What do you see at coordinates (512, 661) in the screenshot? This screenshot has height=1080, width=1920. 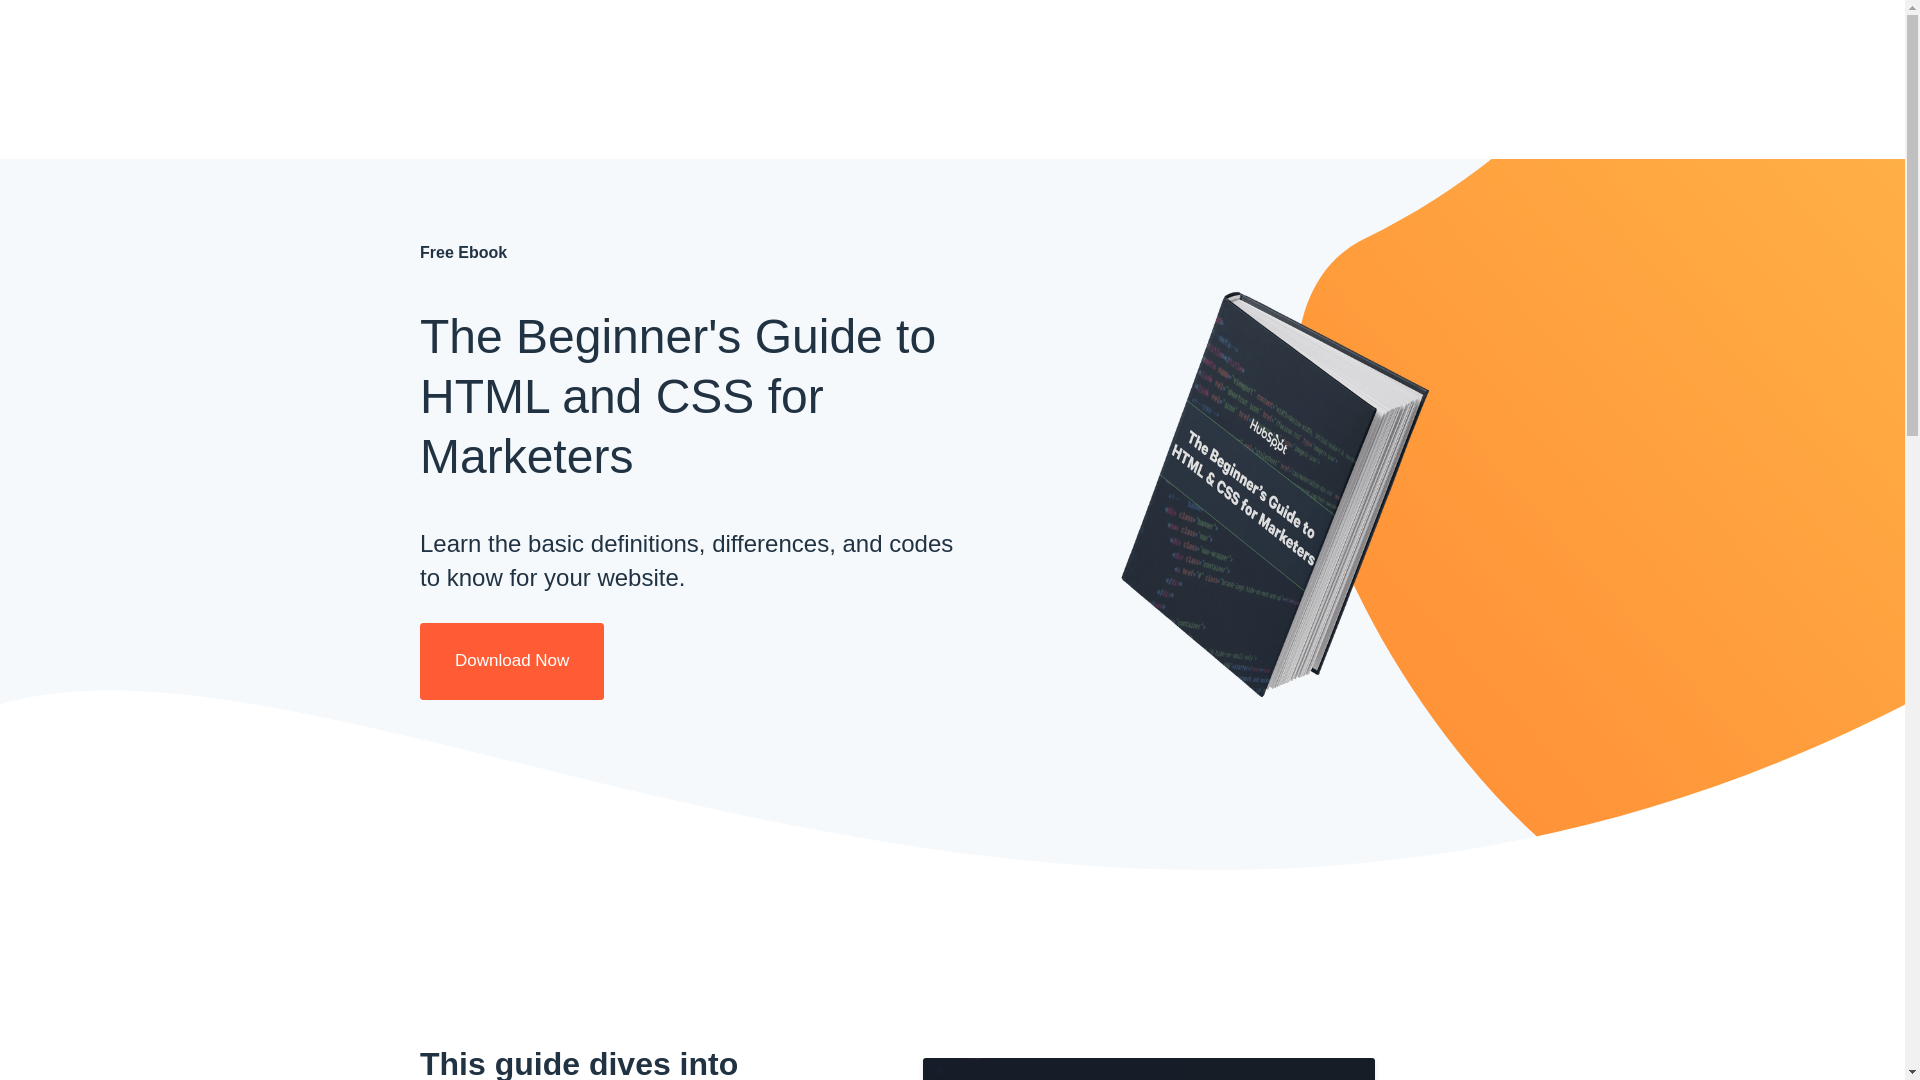 I see `Download Now` at bounding box center [512, 661].